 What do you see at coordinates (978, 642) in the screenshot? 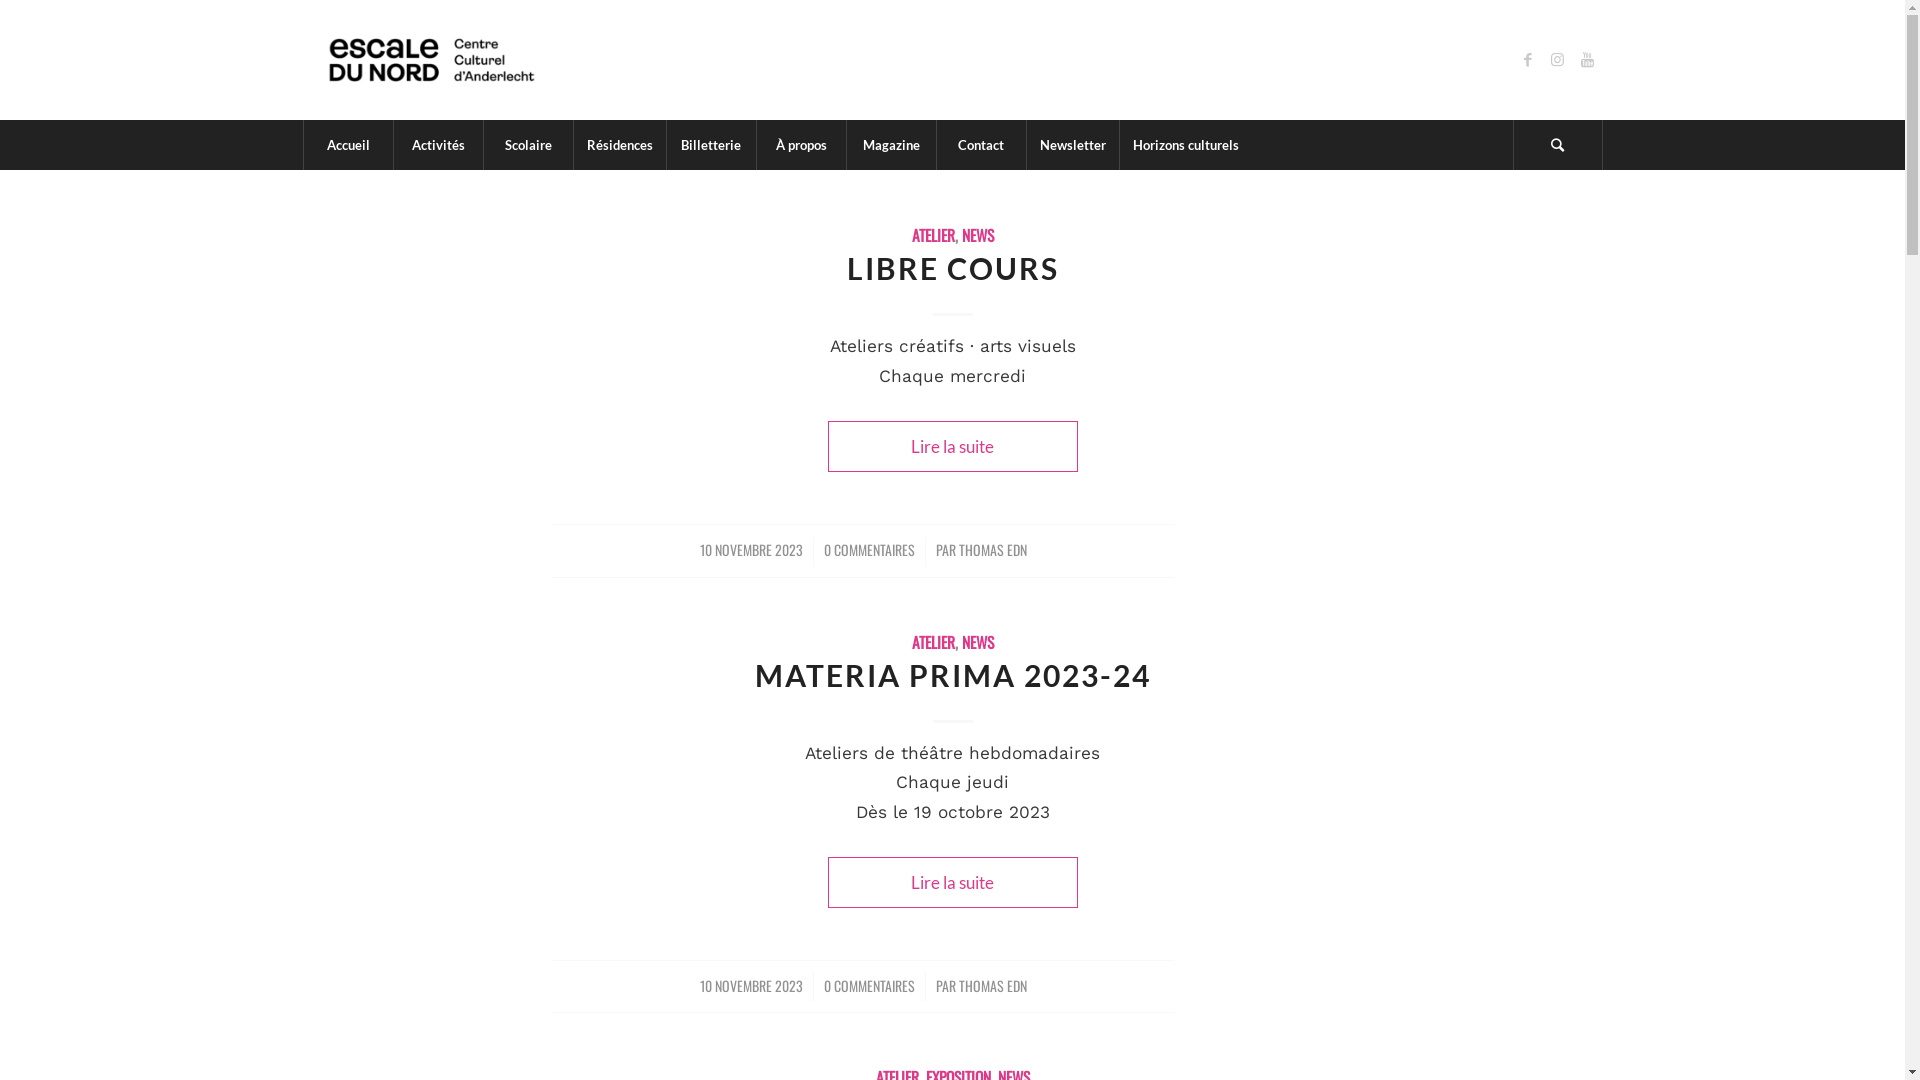
I see `NEWS` at bounding box center [978, 642].